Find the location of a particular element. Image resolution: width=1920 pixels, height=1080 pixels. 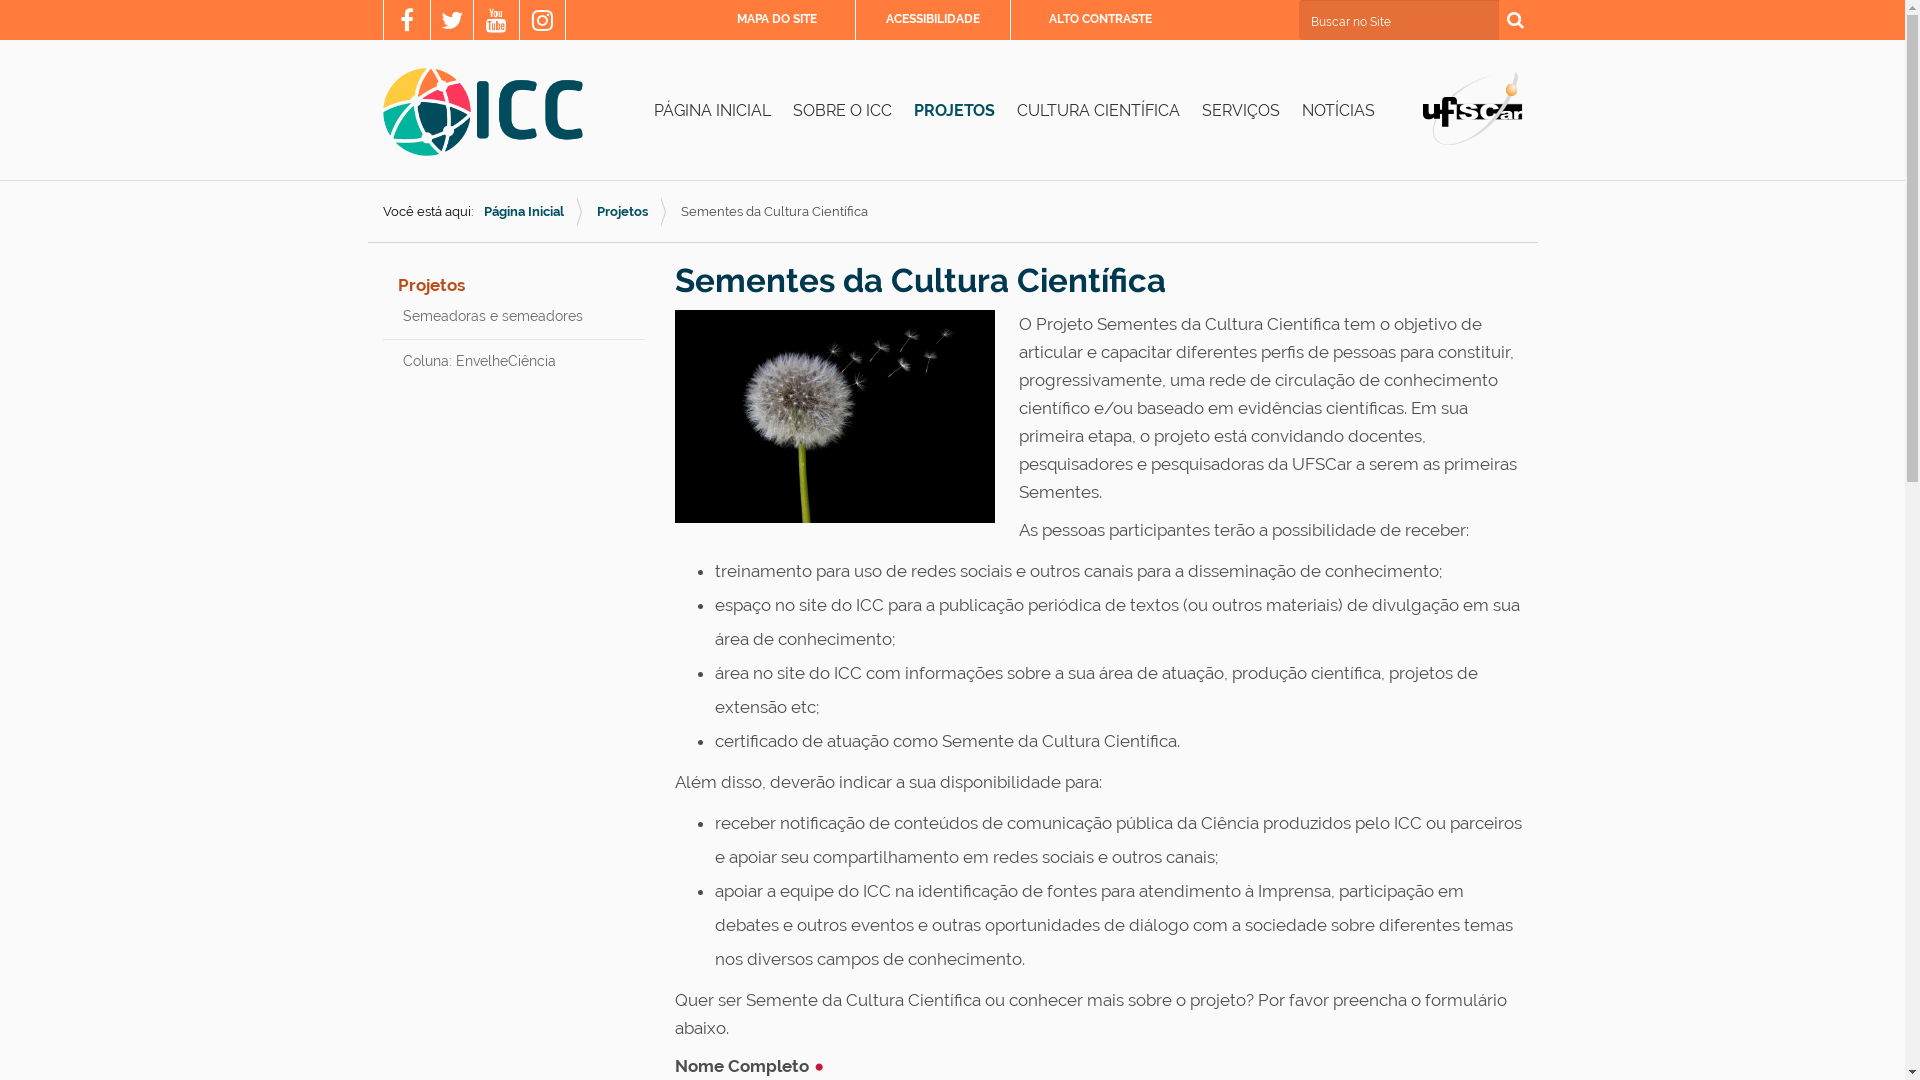

ACESSIBILIDADE is located at coordinates (932, 19).